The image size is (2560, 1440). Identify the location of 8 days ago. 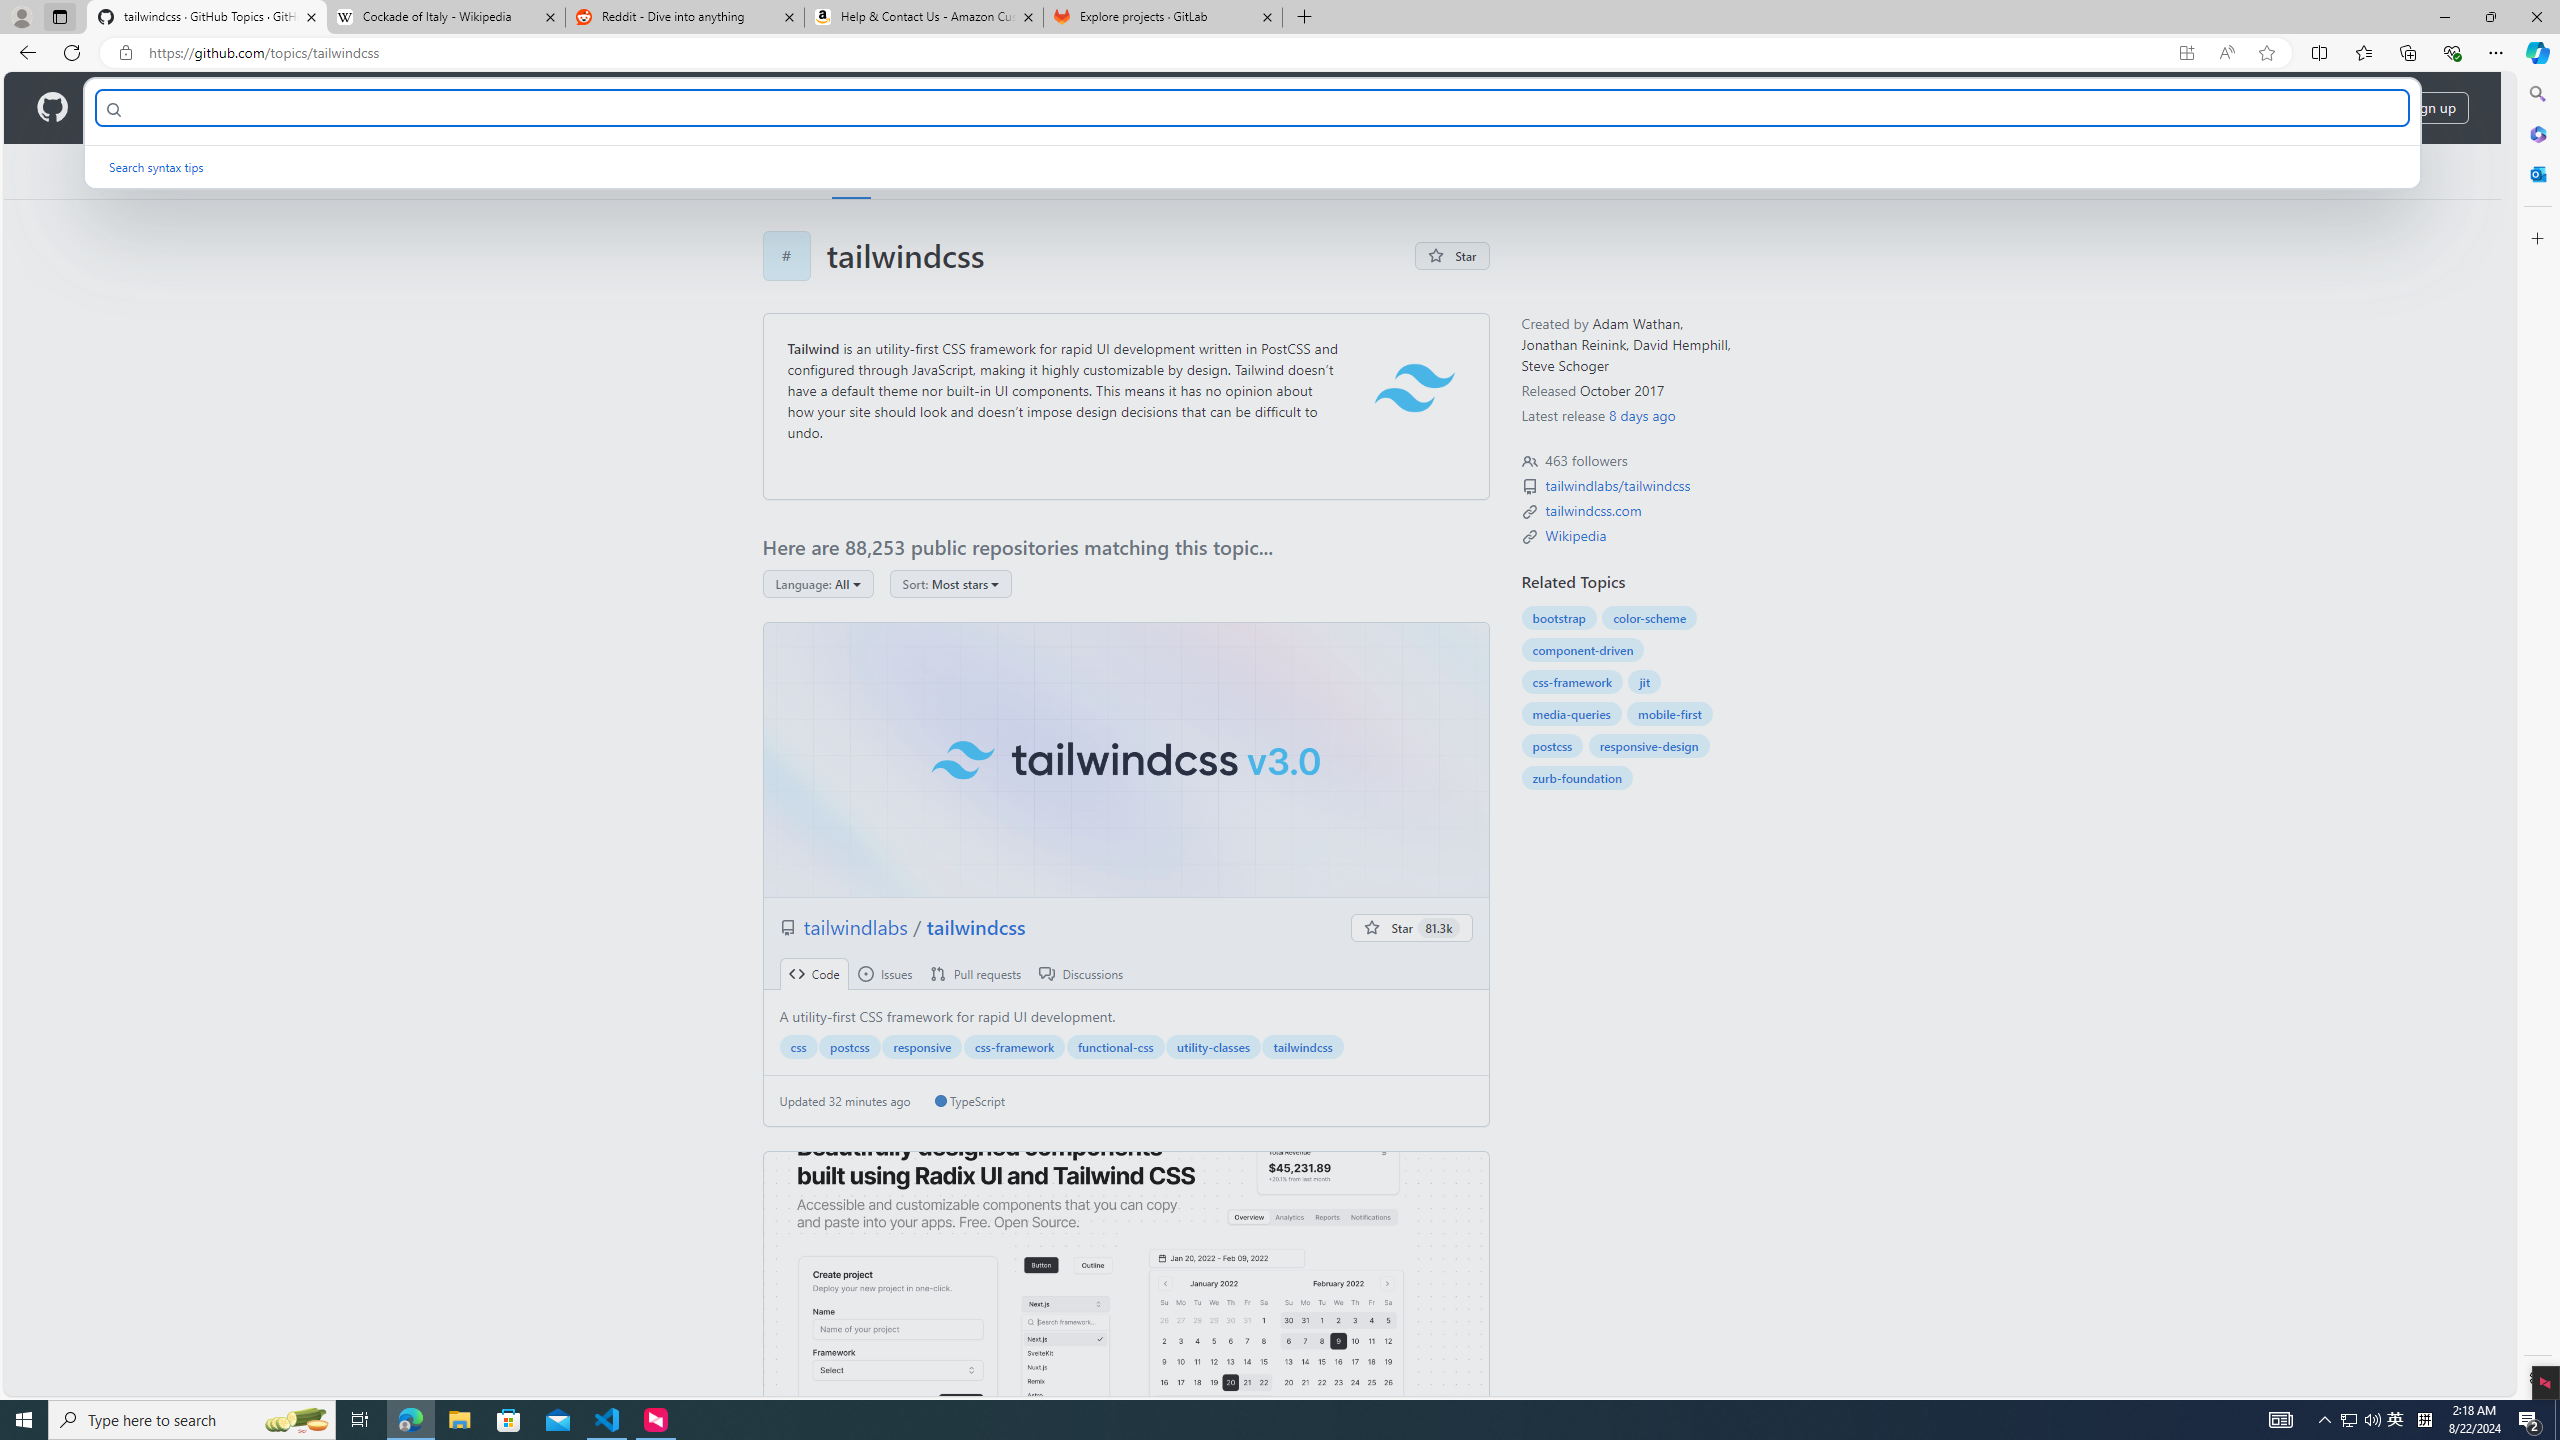
(1642, 415).